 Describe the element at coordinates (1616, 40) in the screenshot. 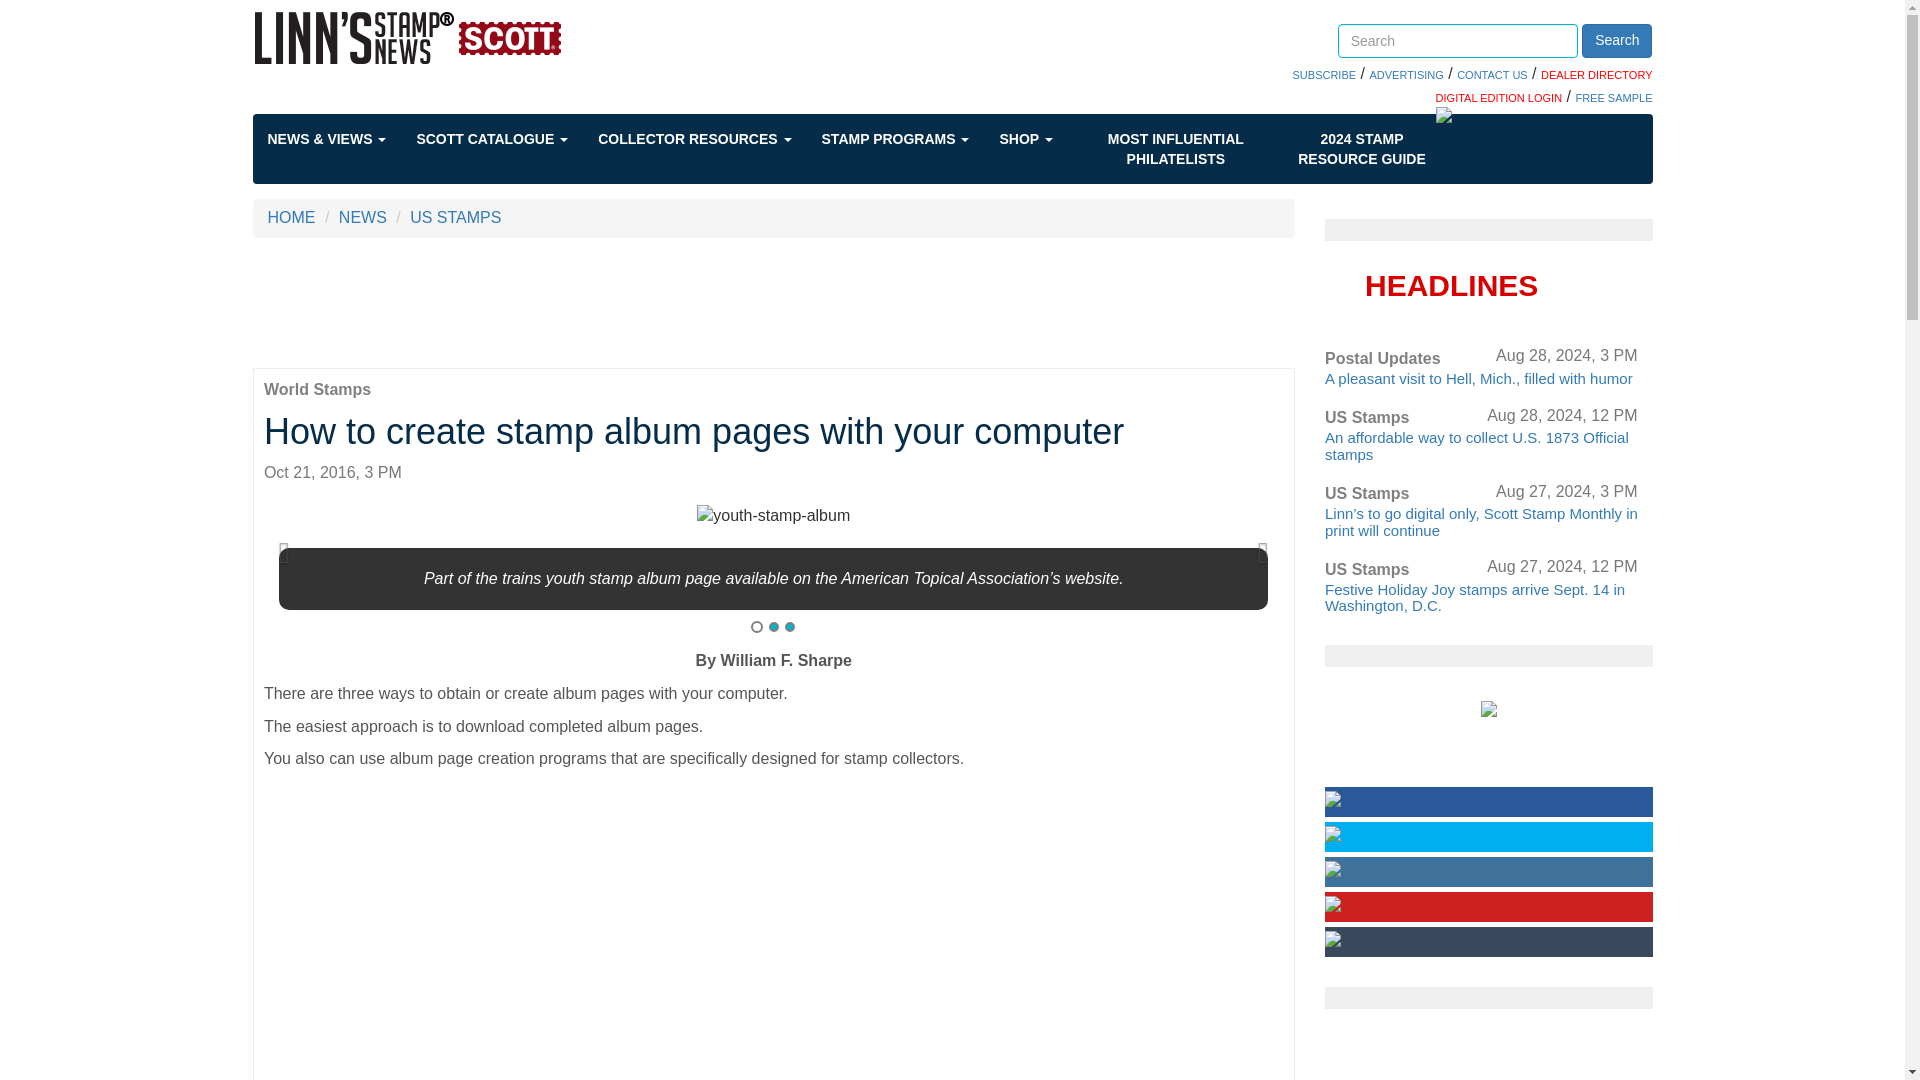

I see `Search` at that location.